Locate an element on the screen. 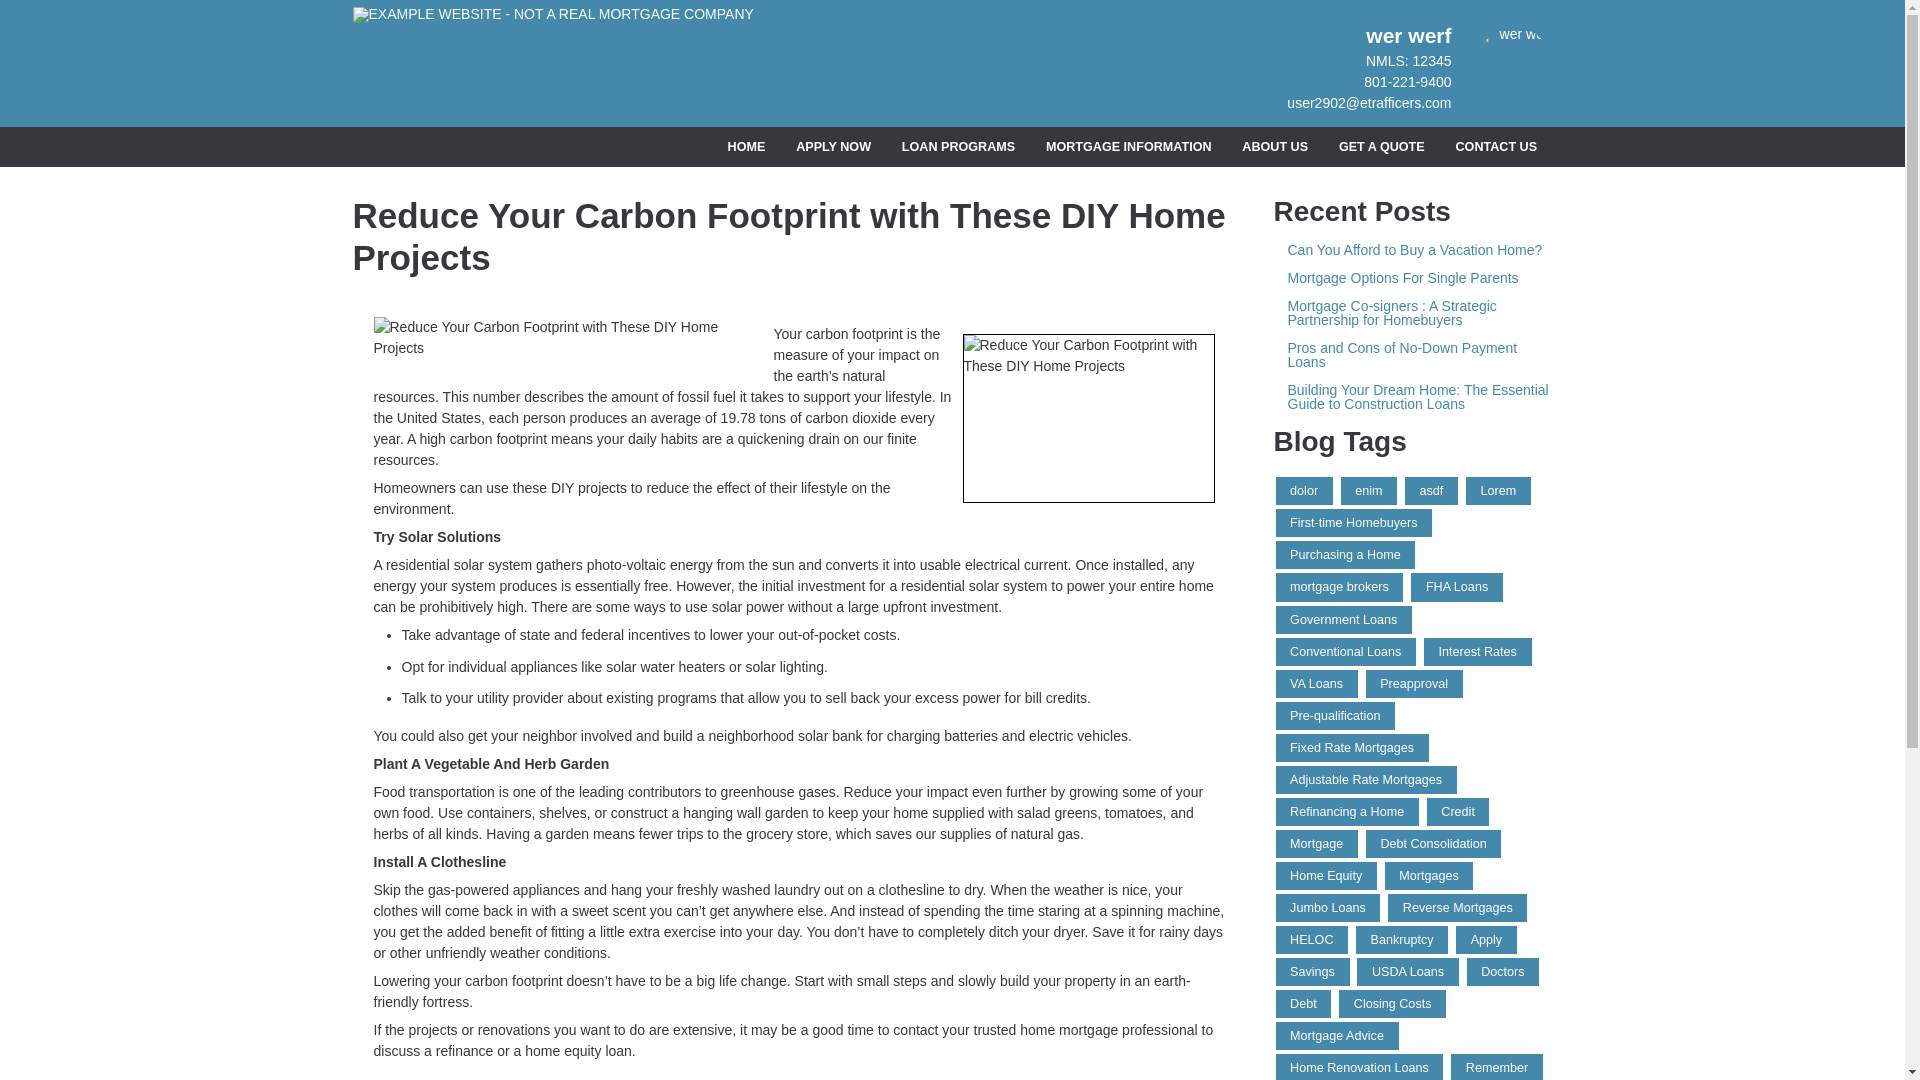 This screenshot has height=1080, width=1920. APPLY NOW is located at coordinates (834, 148).